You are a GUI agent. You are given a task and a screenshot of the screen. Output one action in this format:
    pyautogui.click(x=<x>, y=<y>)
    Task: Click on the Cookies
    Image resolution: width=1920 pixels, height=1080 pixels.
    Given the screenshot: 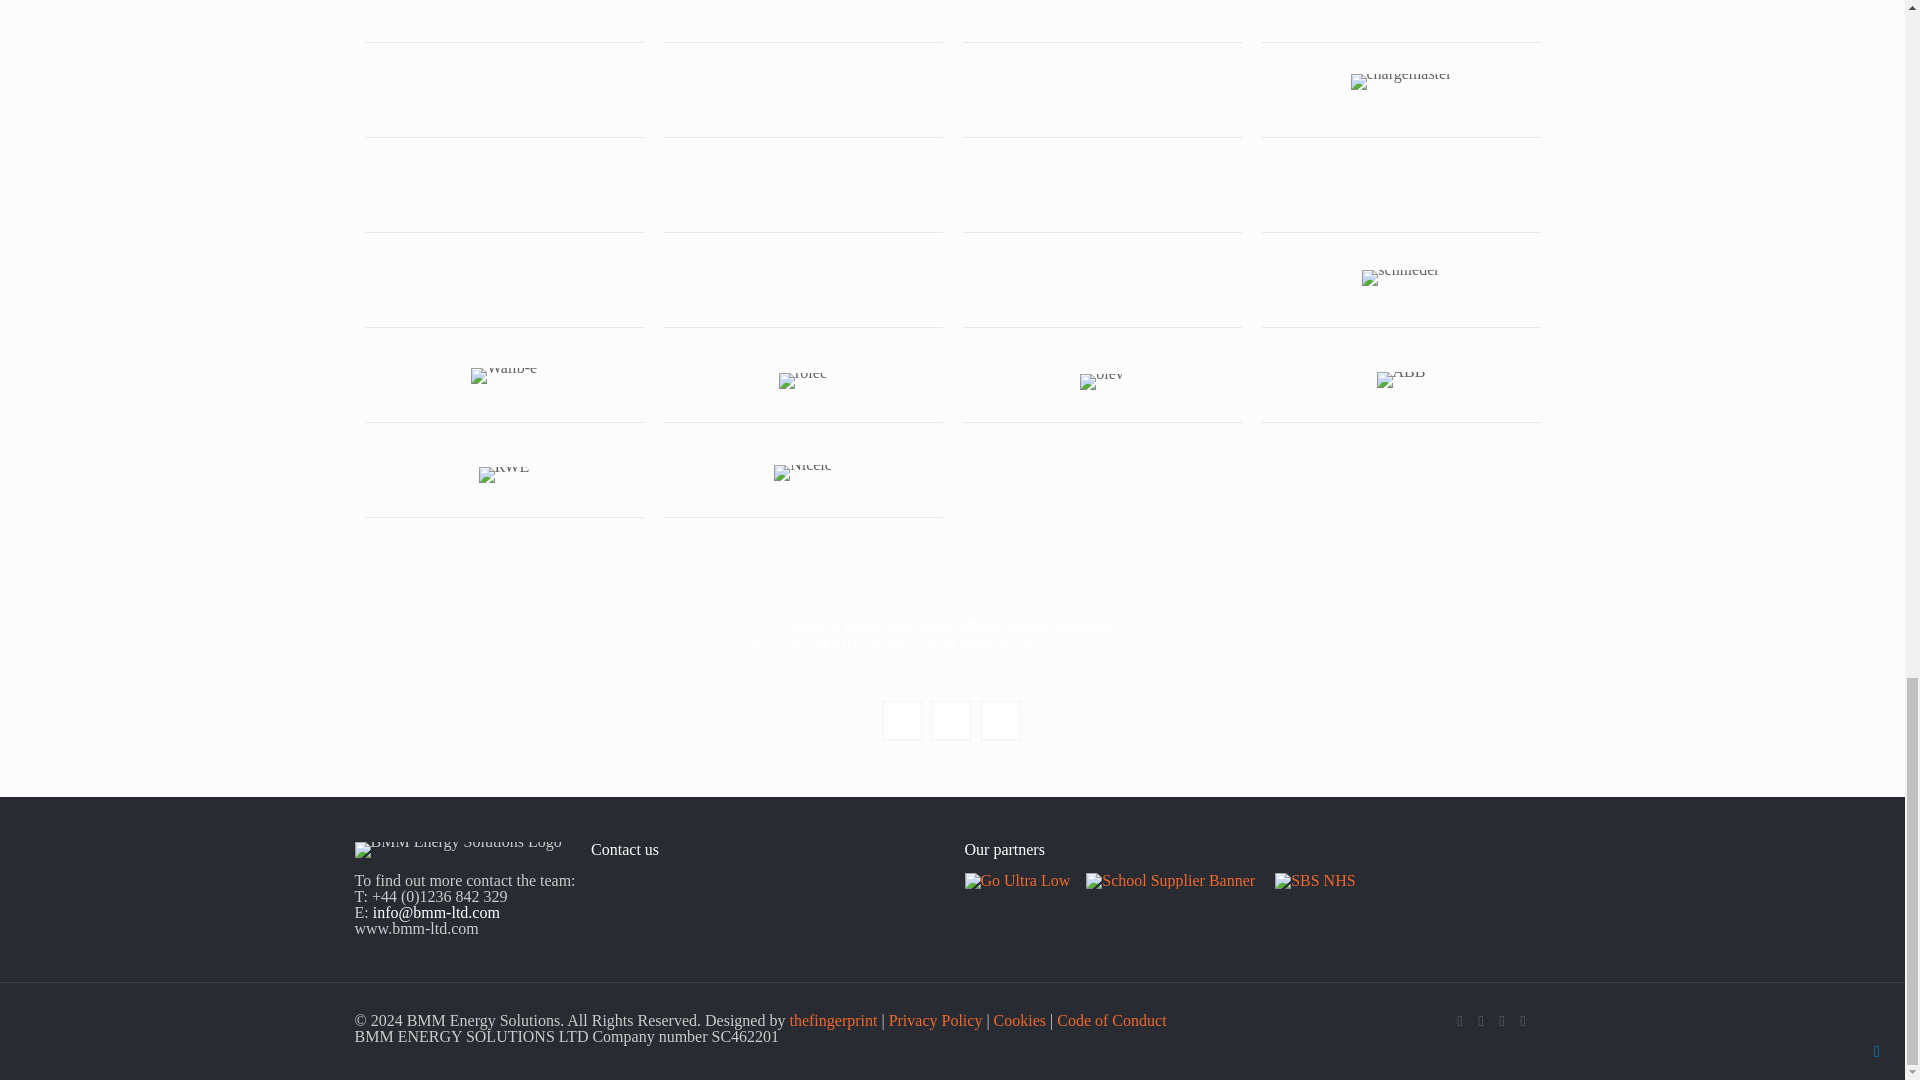 What is the action you would take?
    pyautogui.click(x=1020, y=1019)
    